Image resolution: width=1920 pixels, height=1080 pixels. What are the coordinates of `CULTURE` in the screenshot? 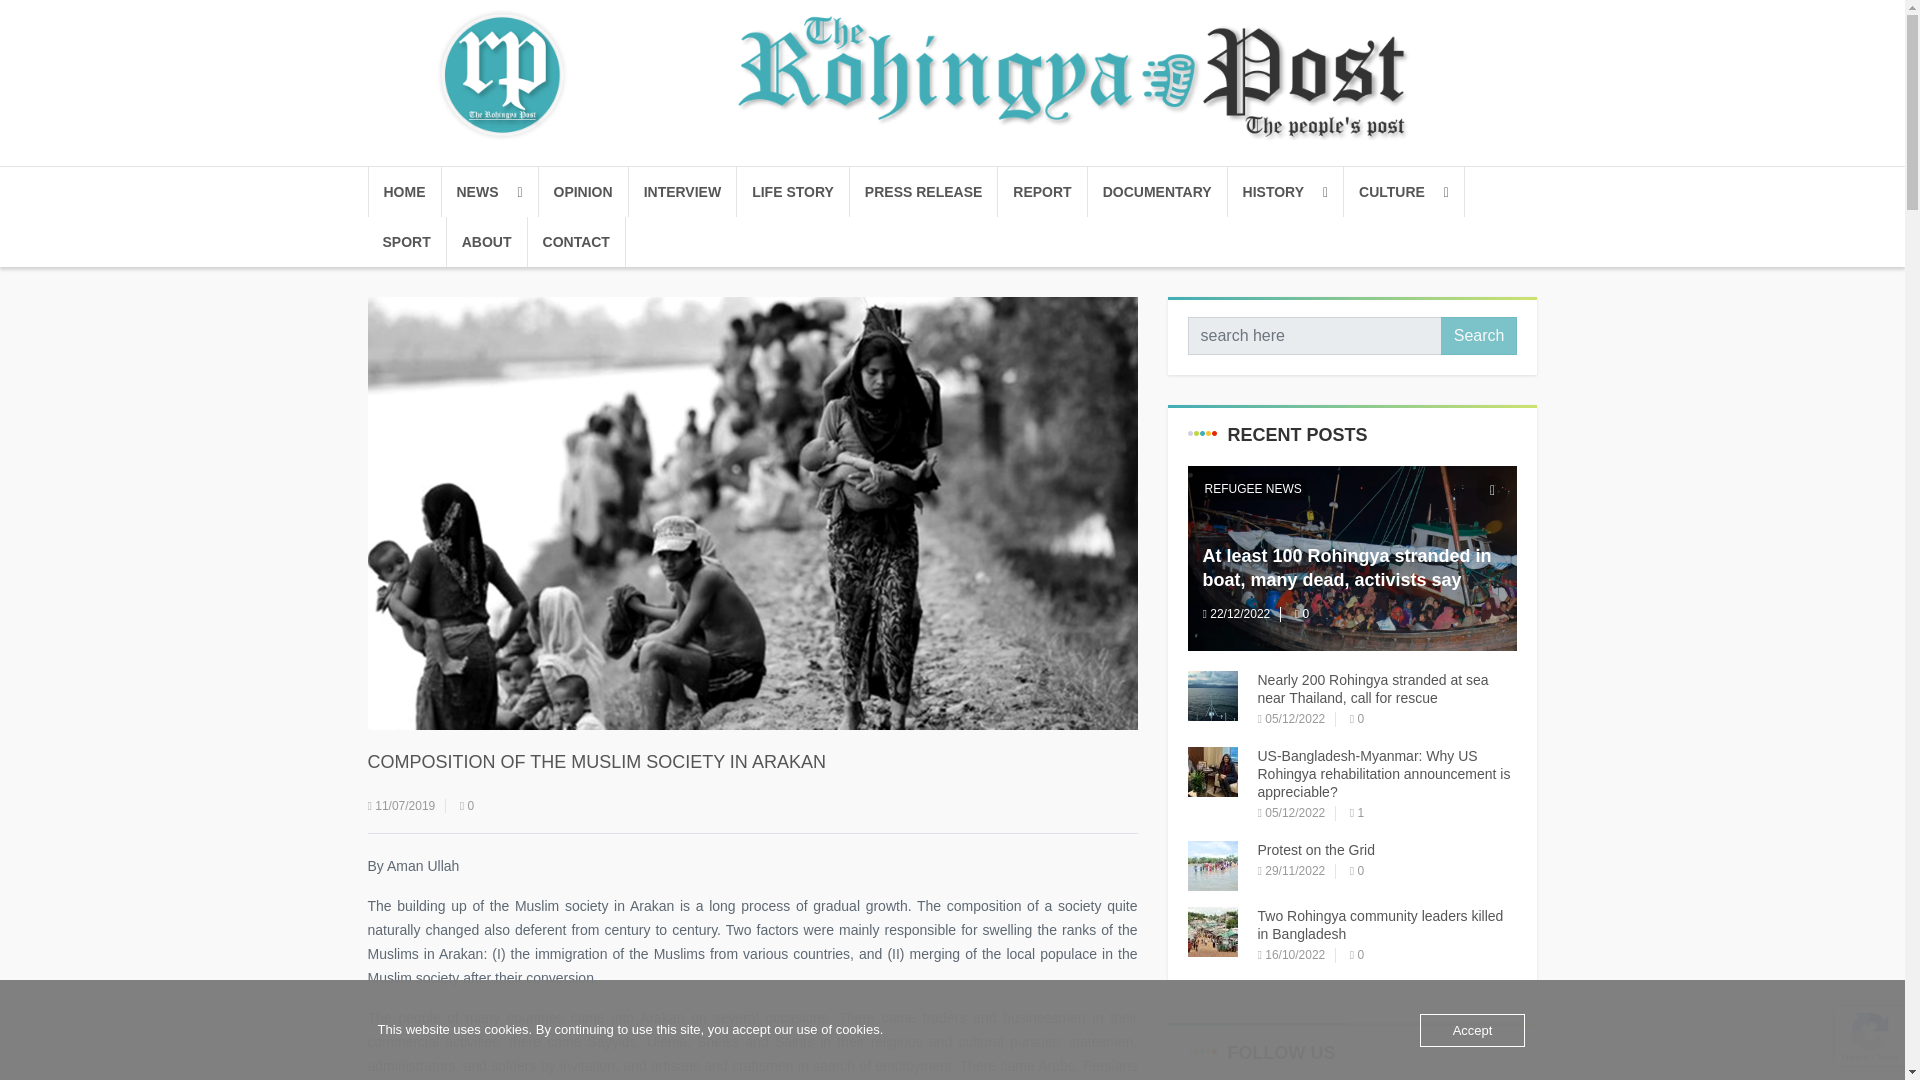 It's located at (1404, 192).